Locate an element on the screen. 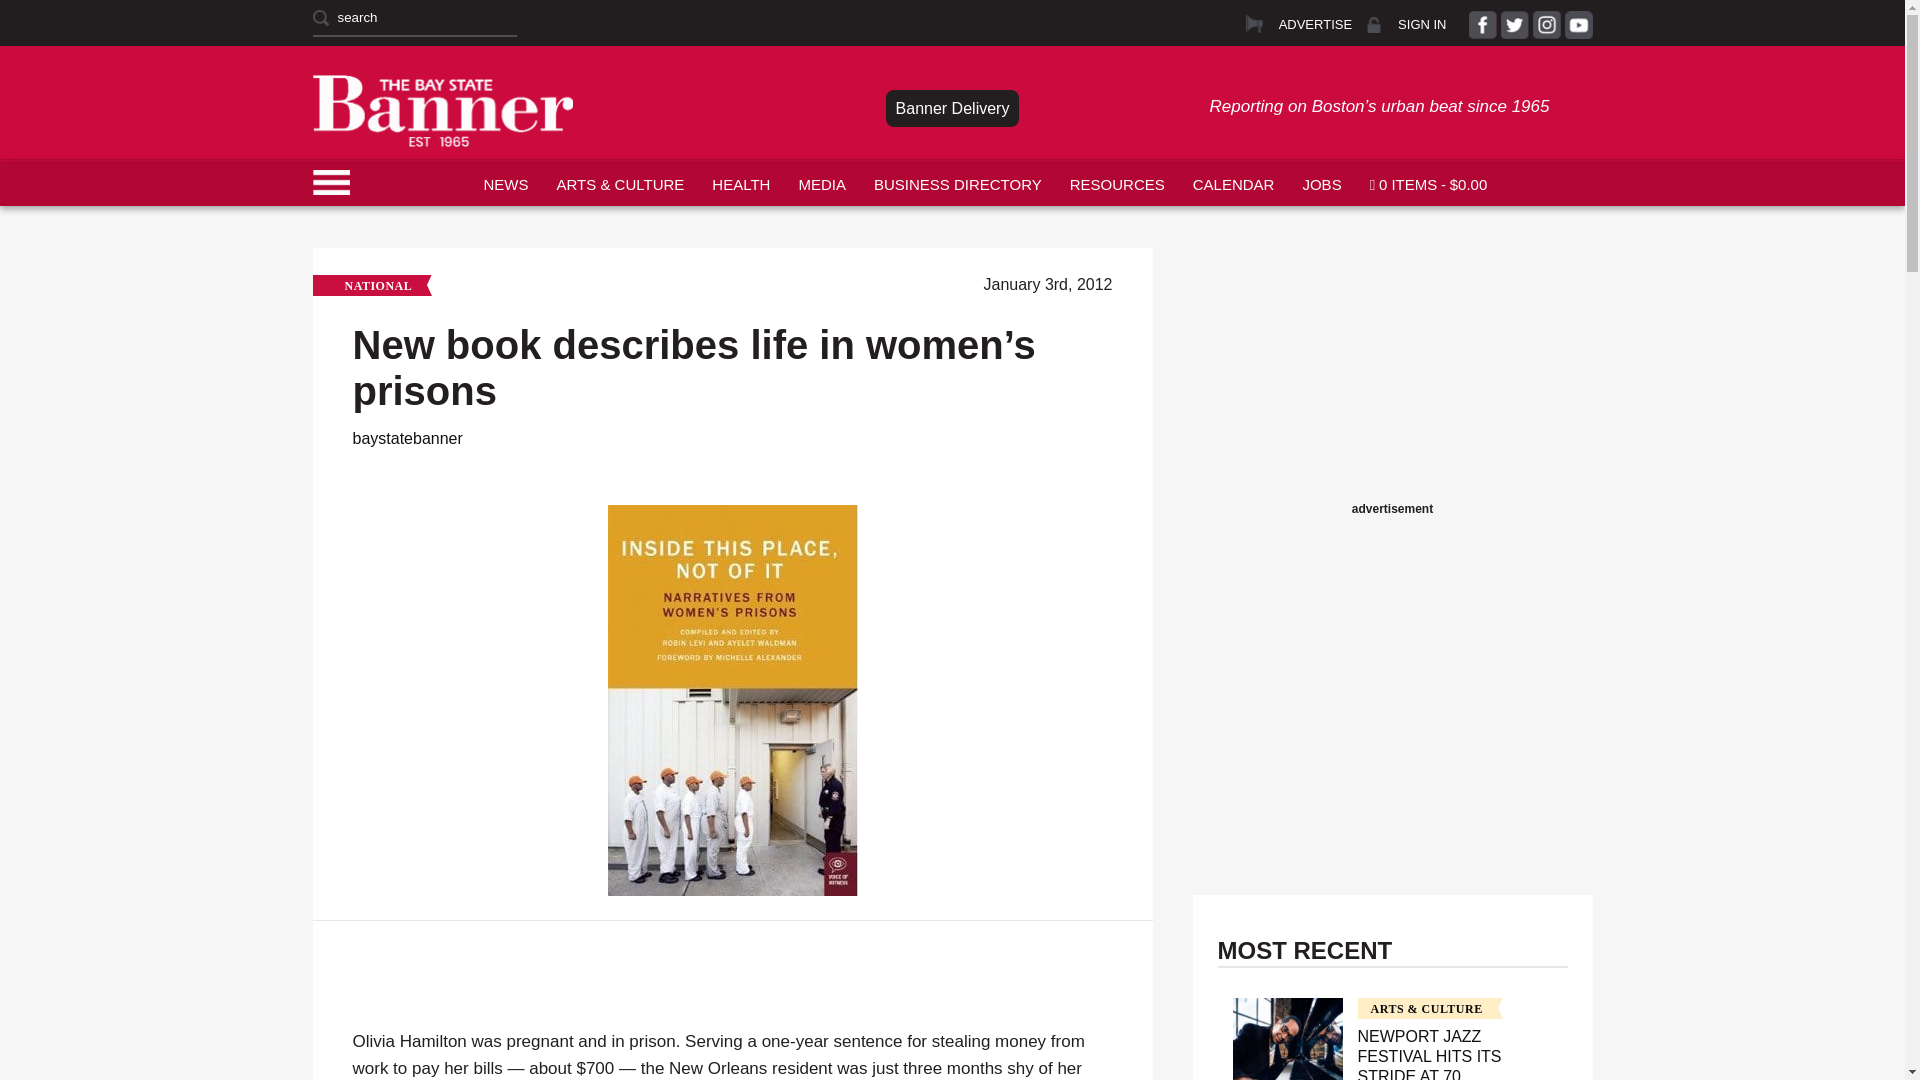 This screenshot has width=1920, height=1080. Start shopping is located at coordinates (1428, 182).